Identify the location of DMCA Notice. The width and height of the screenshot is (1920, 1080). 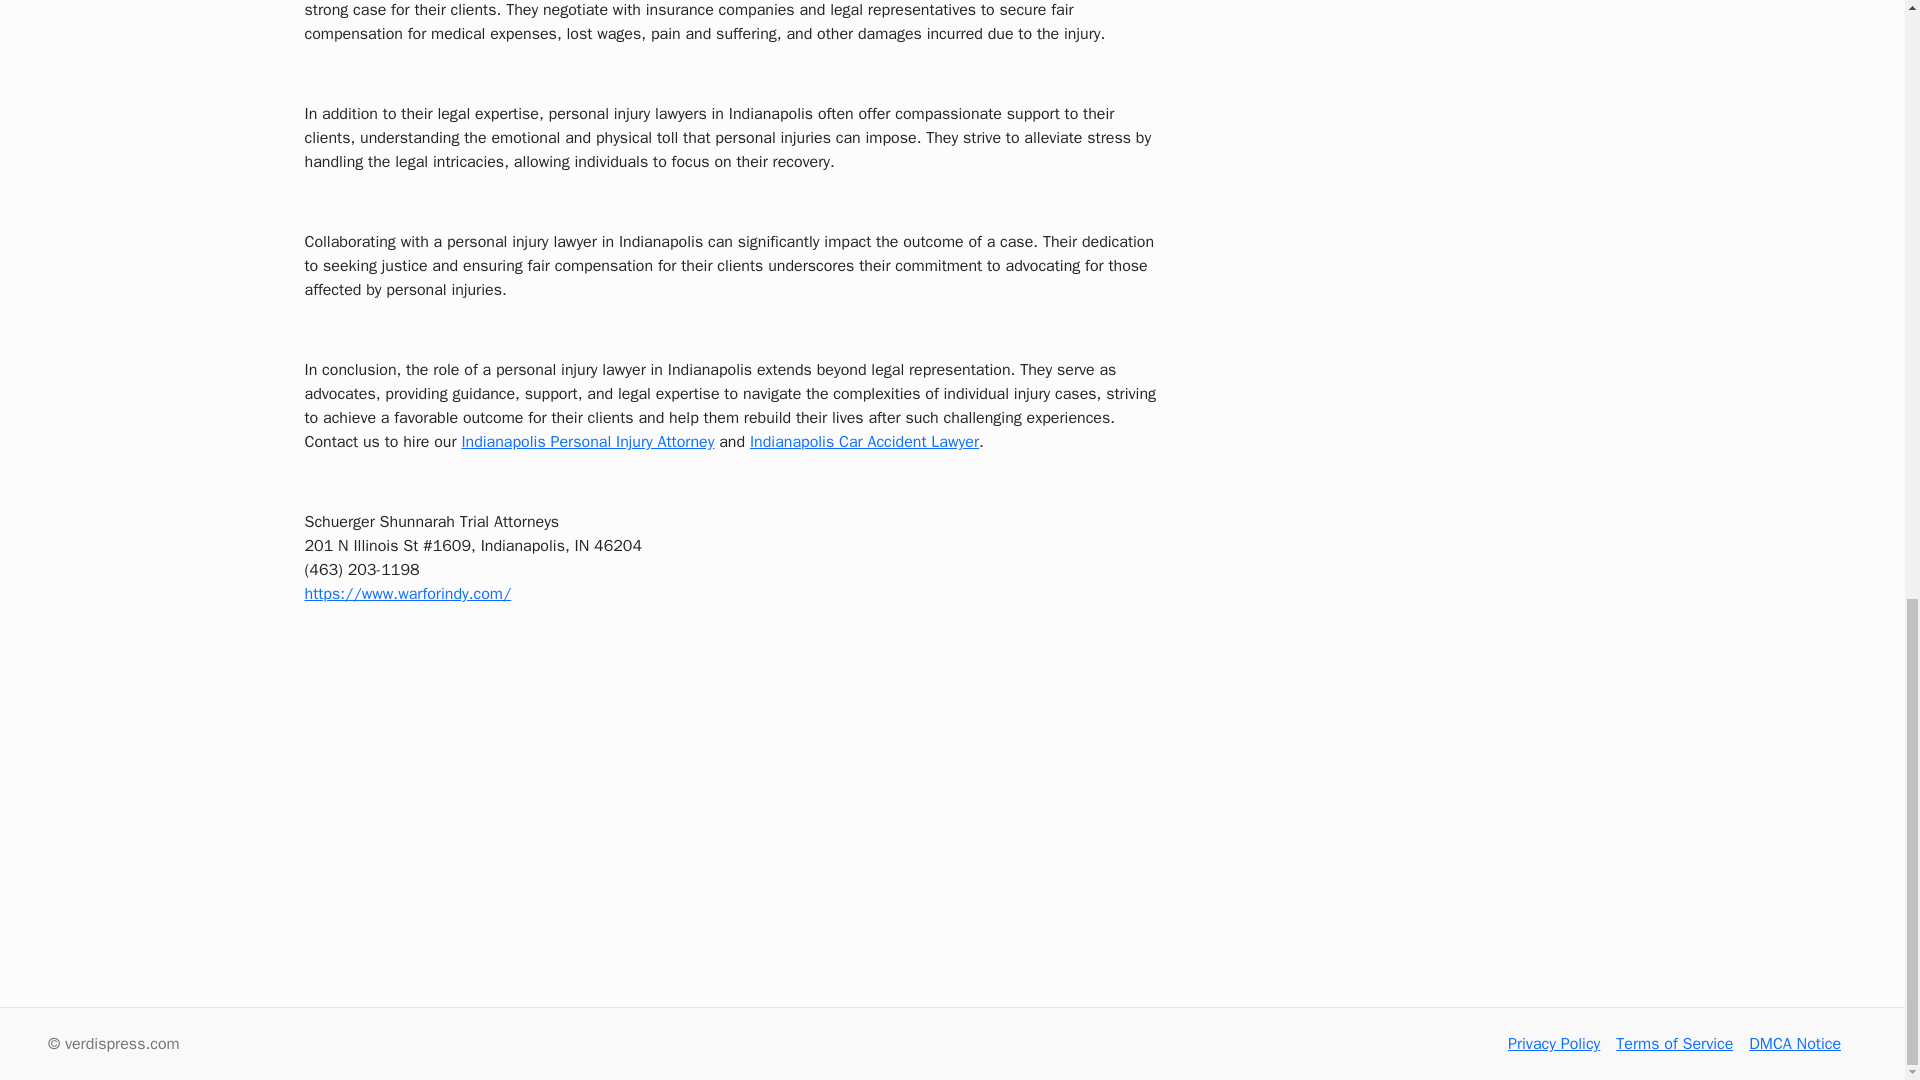
(1795, 1044).